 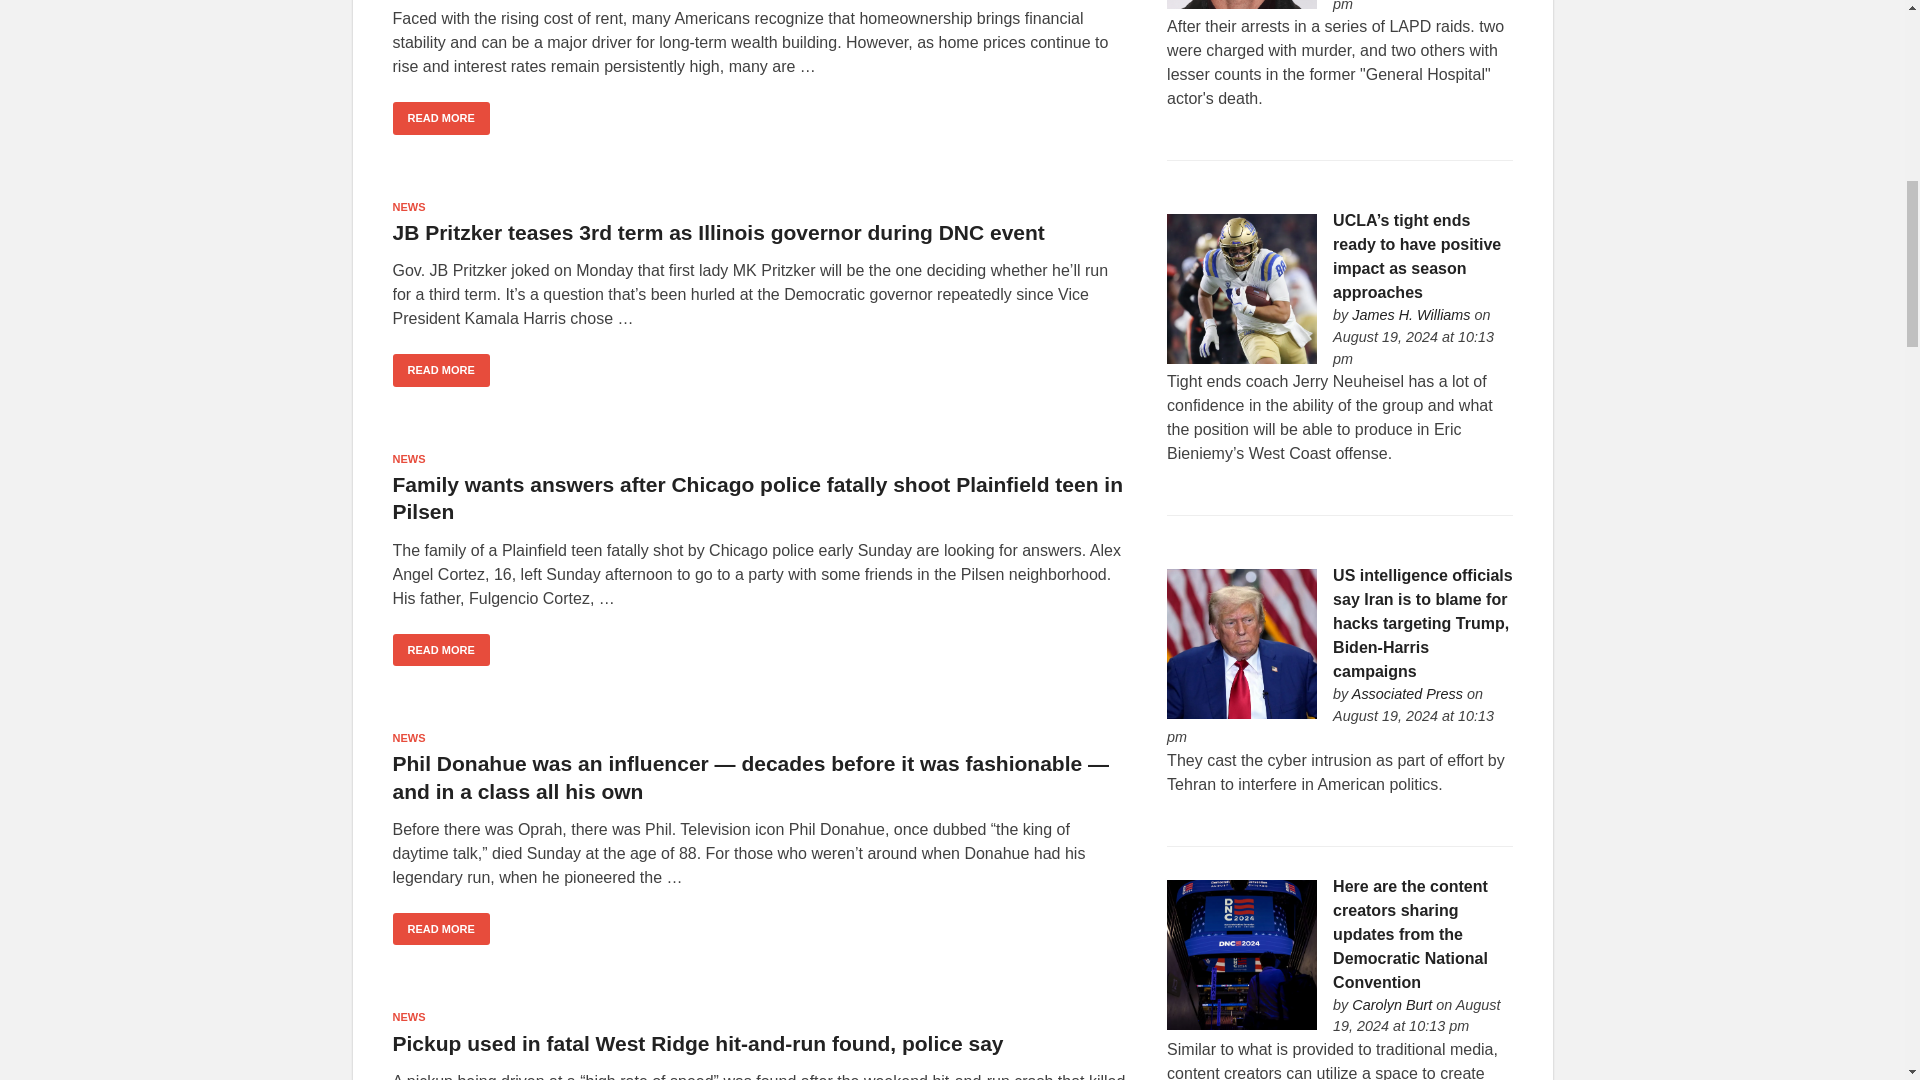 What do you see at coordinates (408, 458) in the screenshot?
I see `NEWS` at bounding box center [408, 458].